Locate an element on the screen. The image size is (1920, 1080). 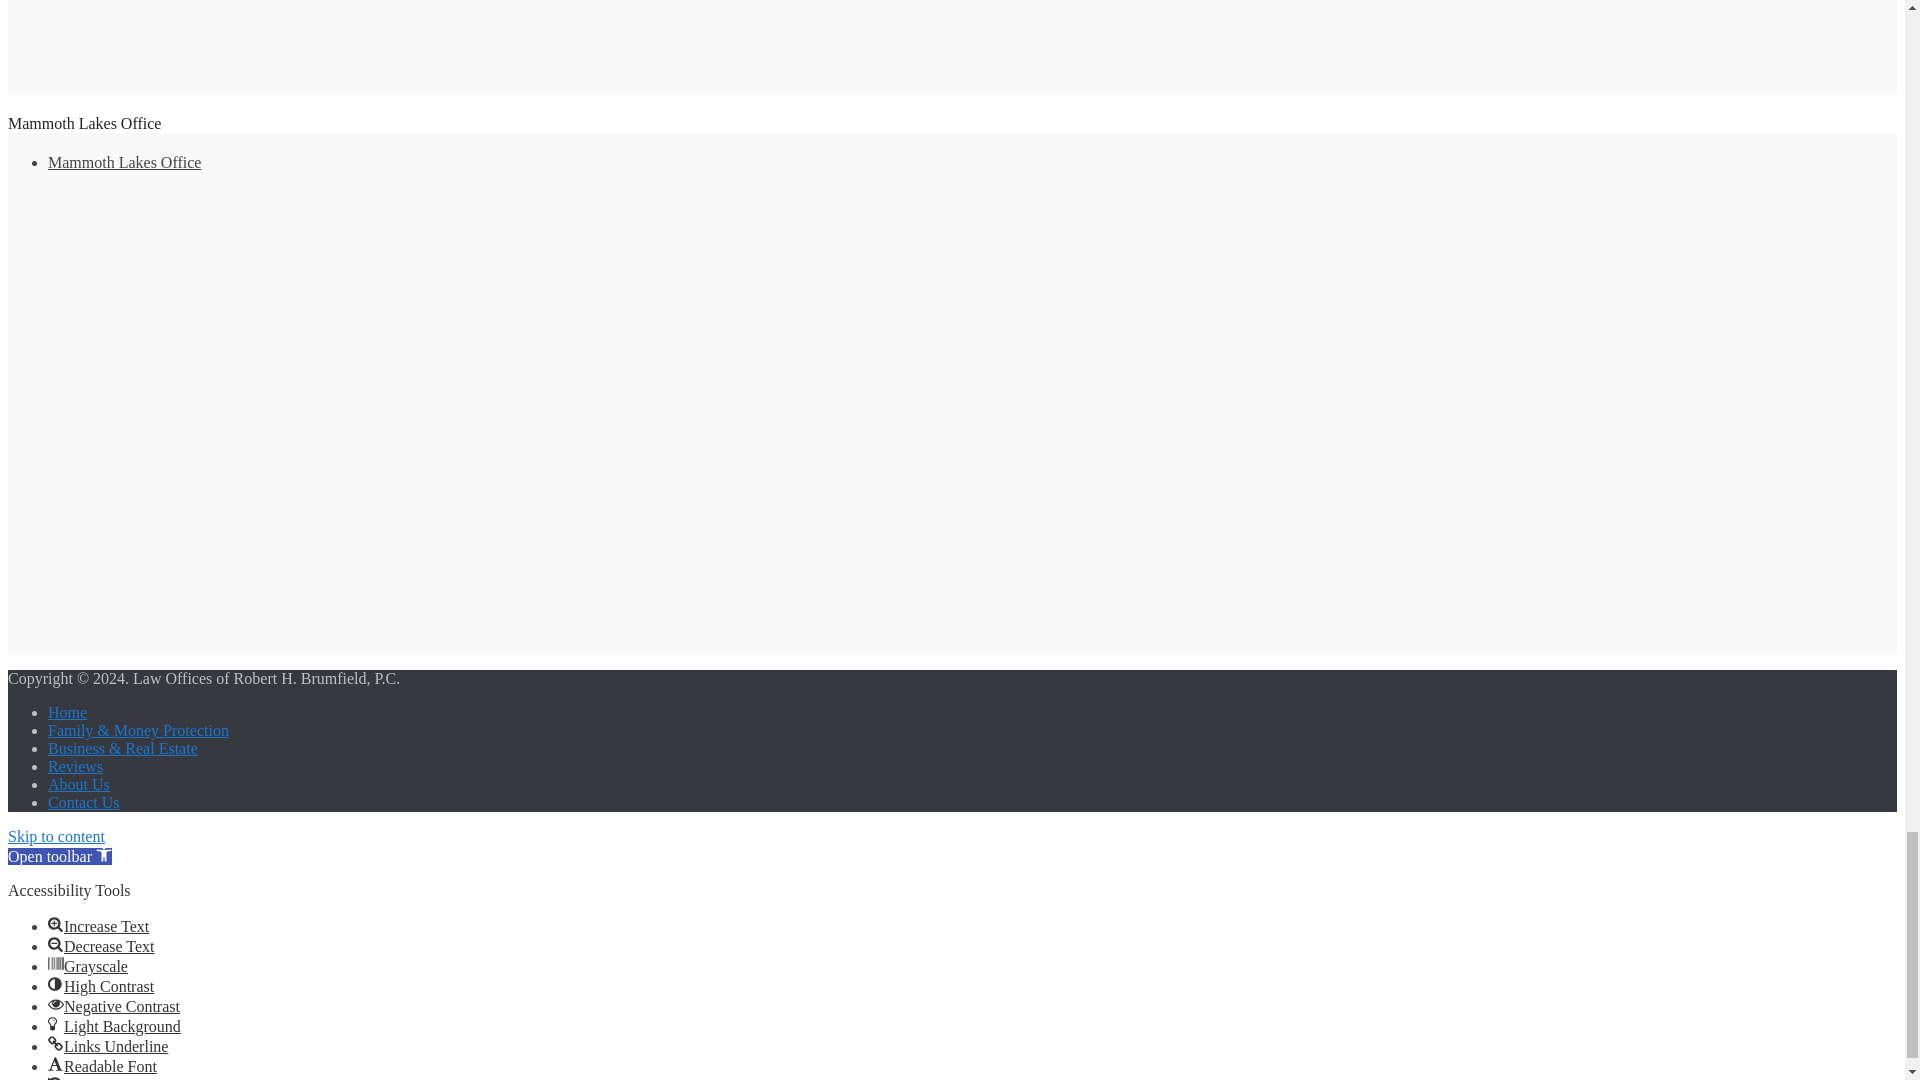
Accessibility Tools is located at coordinates (59, 856).